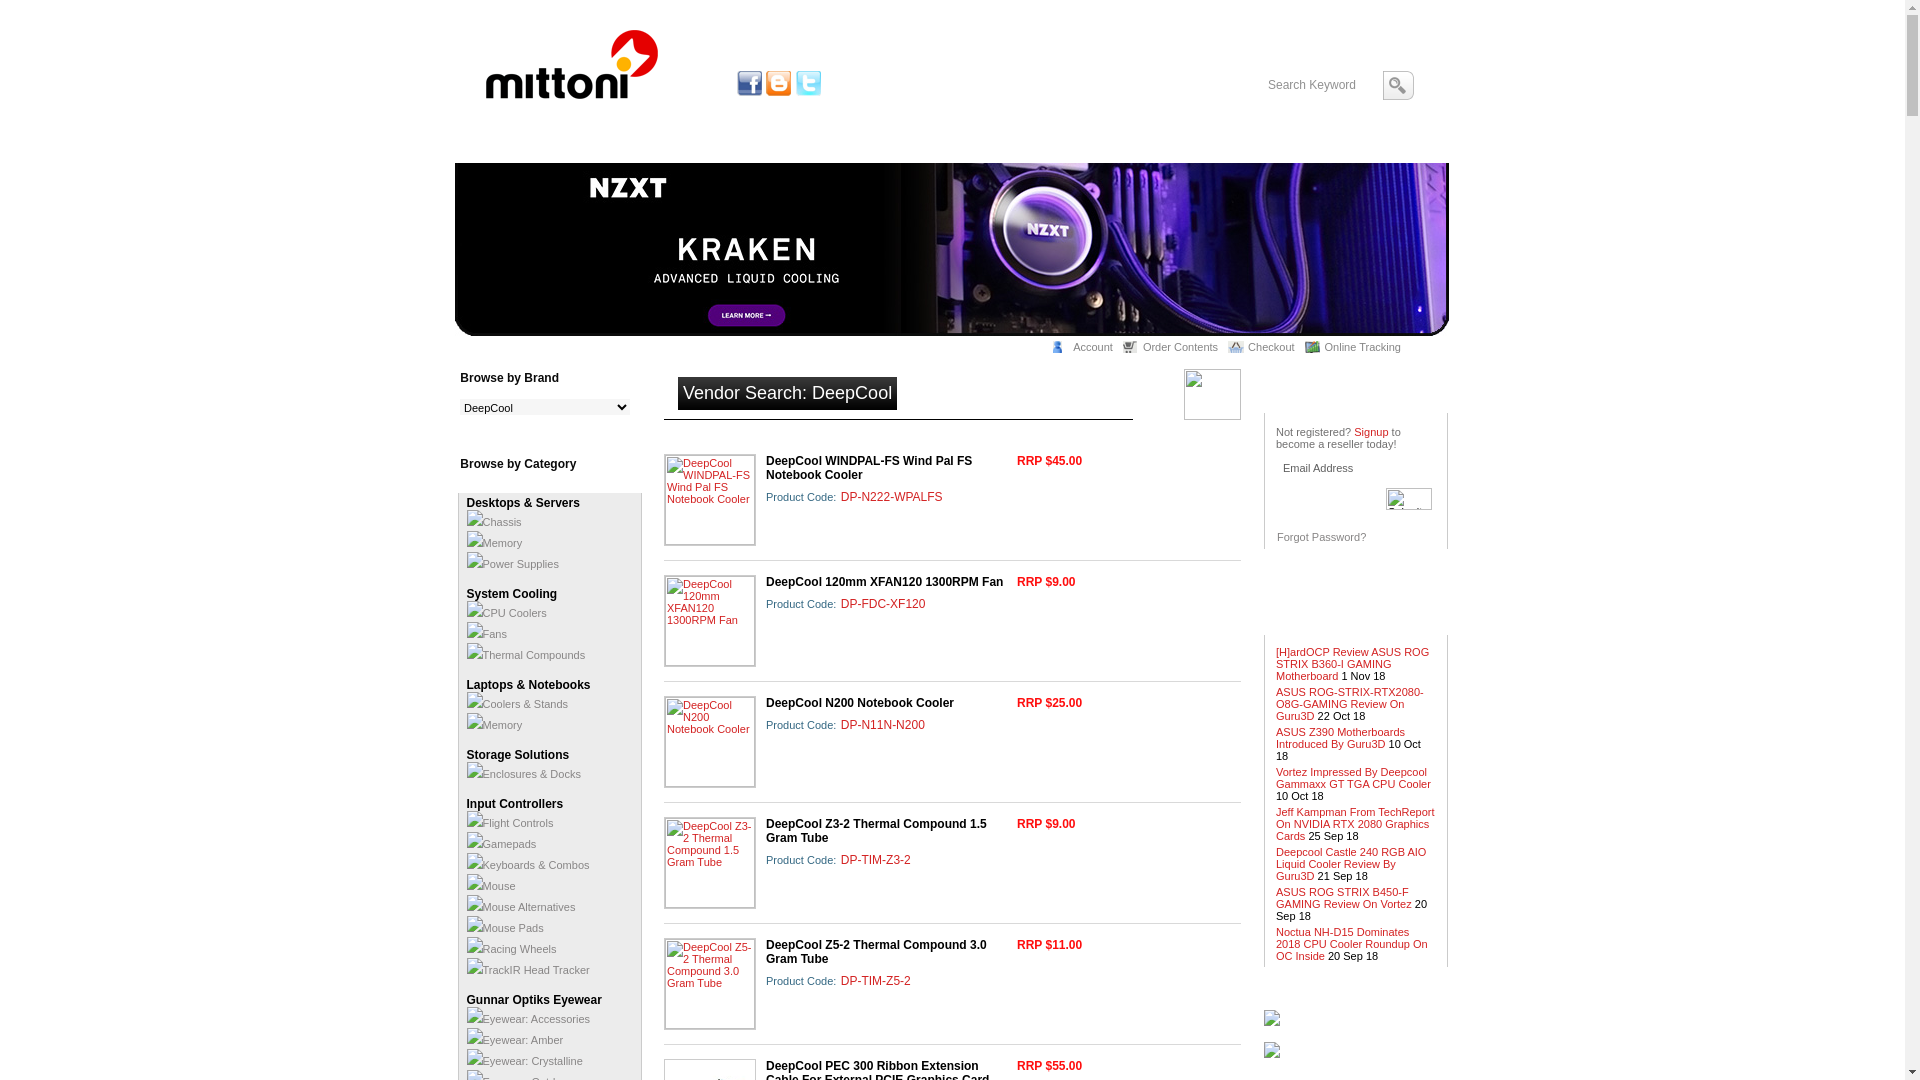  I want to click on  DeepCool WINDPAL-FS Wind Pal FS Notebook Cooler , so click(710, 500).